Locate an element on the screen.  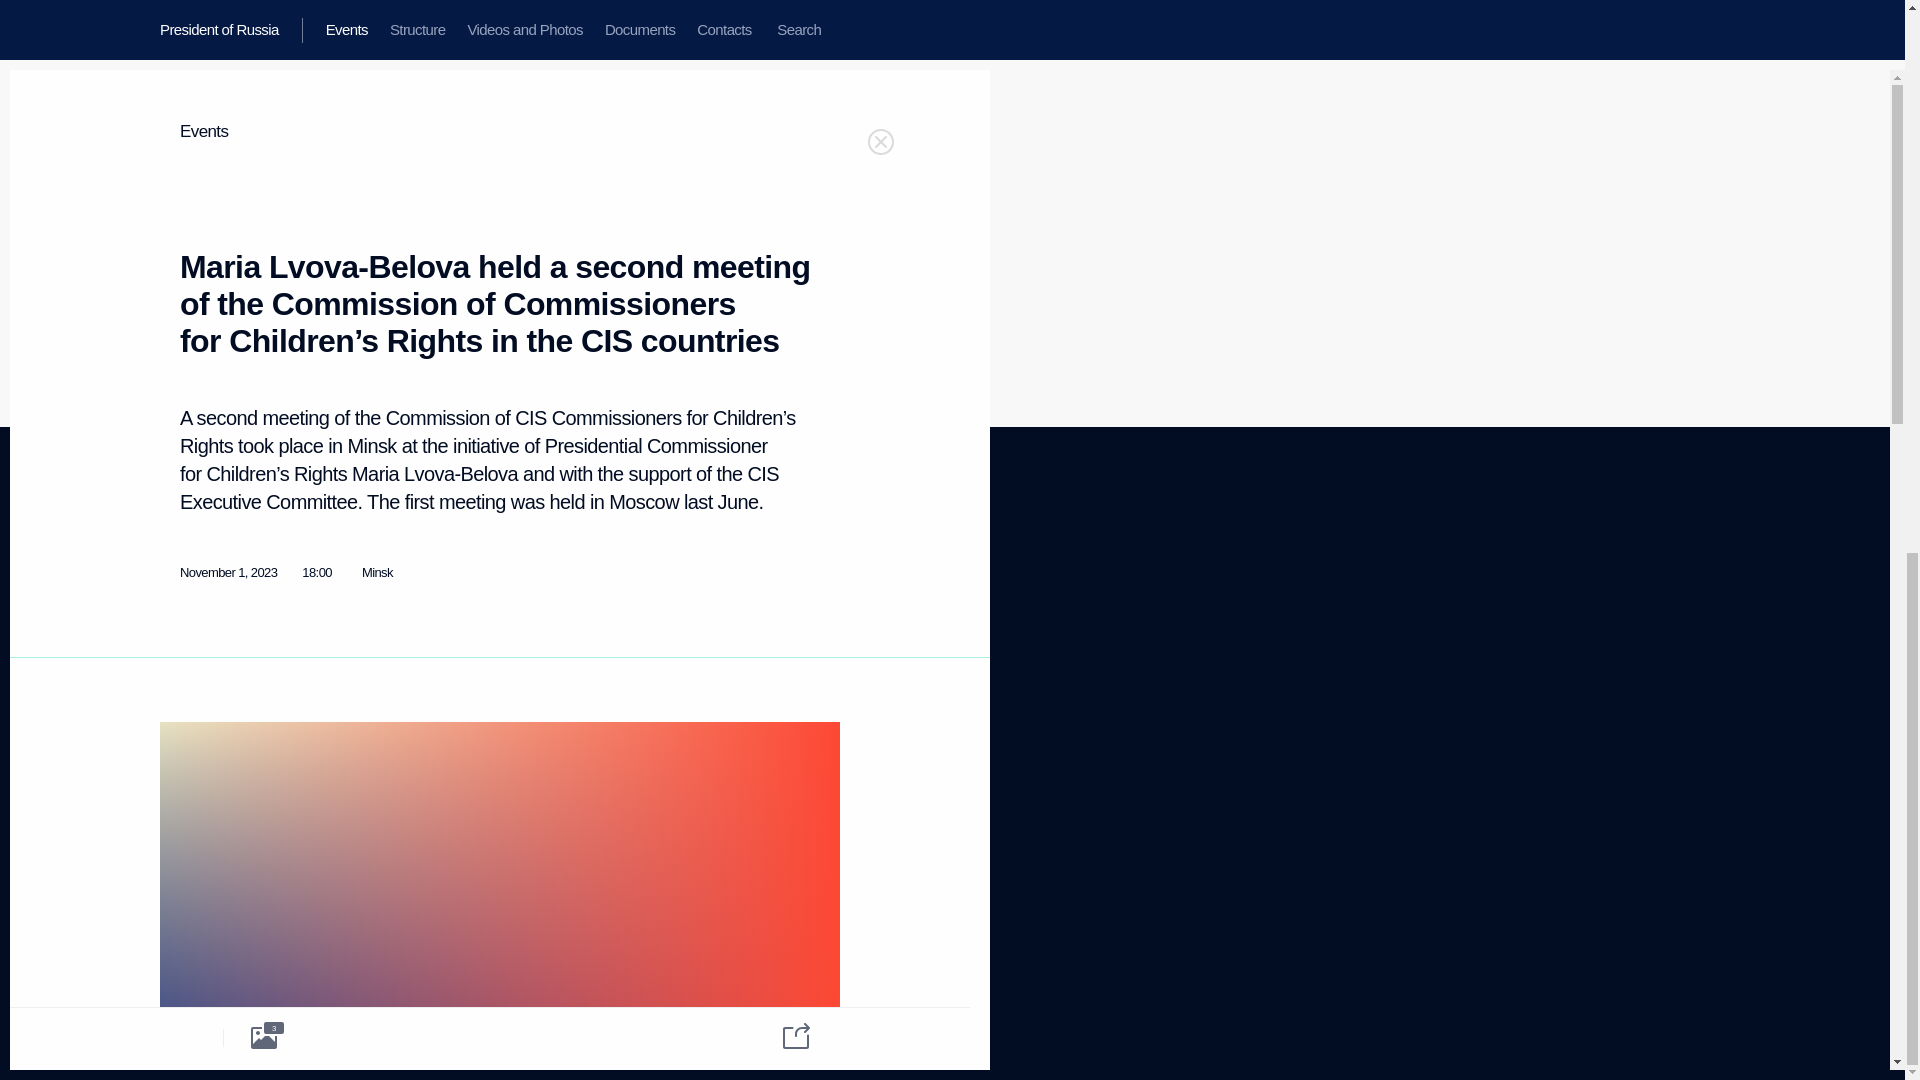
Videos and Photos is located at coordinates (209, 632).